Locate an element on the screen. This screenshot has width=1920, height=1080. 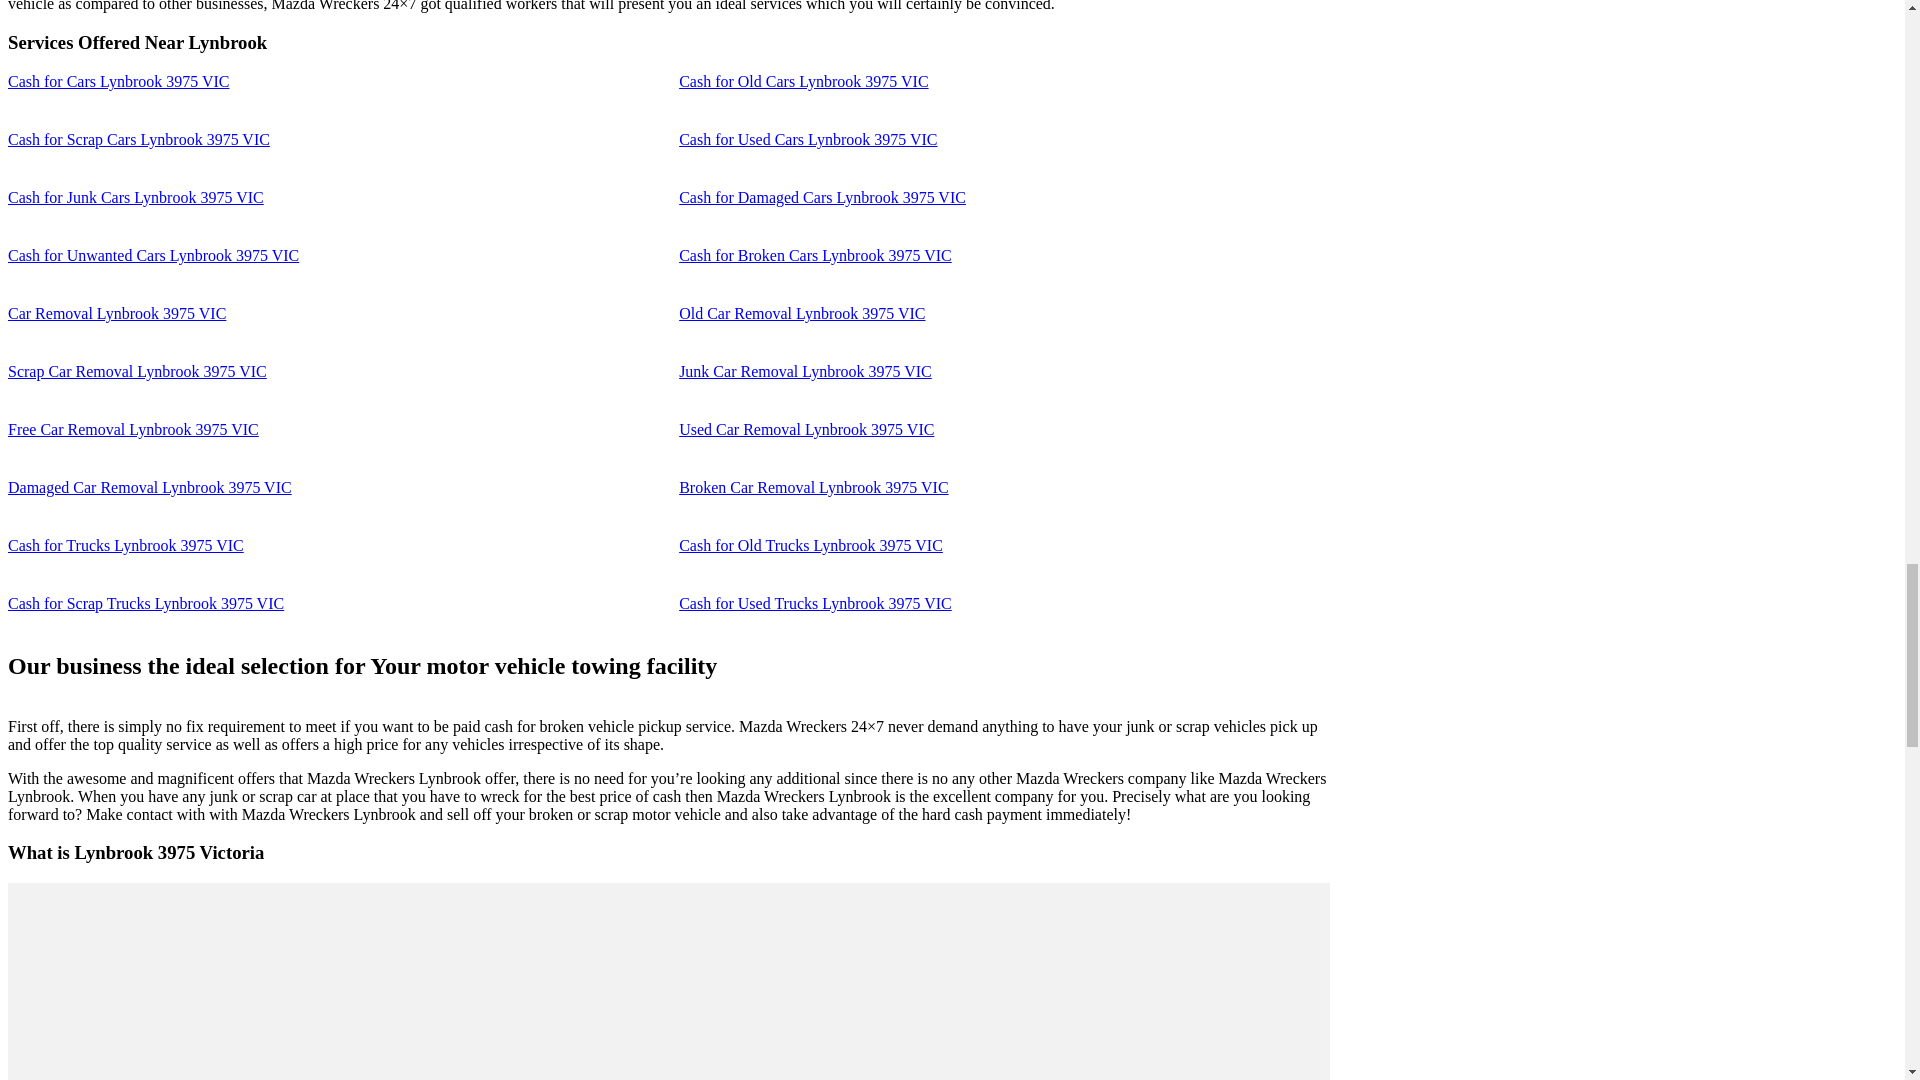
Damaged Car Removal Lynbrook 3975 VIC is located at coordinates (149, 487).